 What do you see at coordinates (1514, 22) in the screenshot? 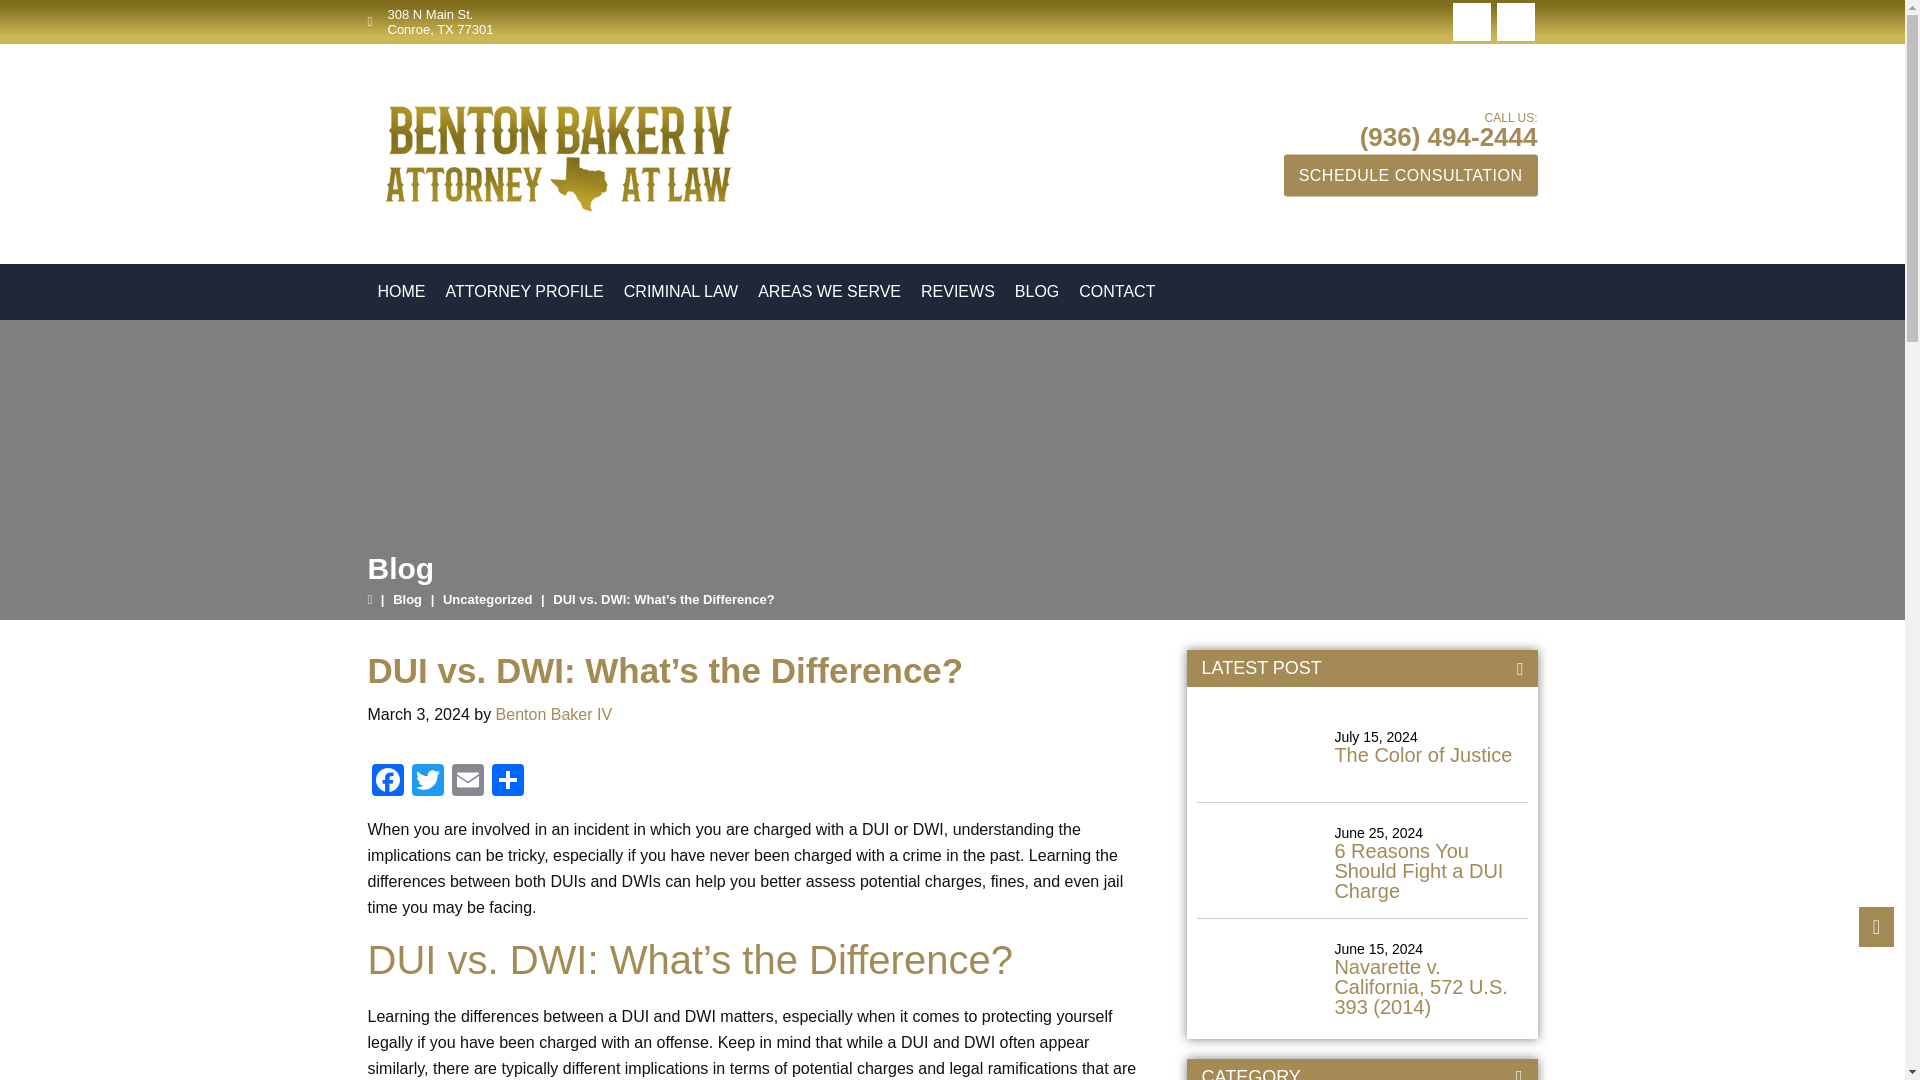
I see `Facebook` at bounding box center [1514, 22].